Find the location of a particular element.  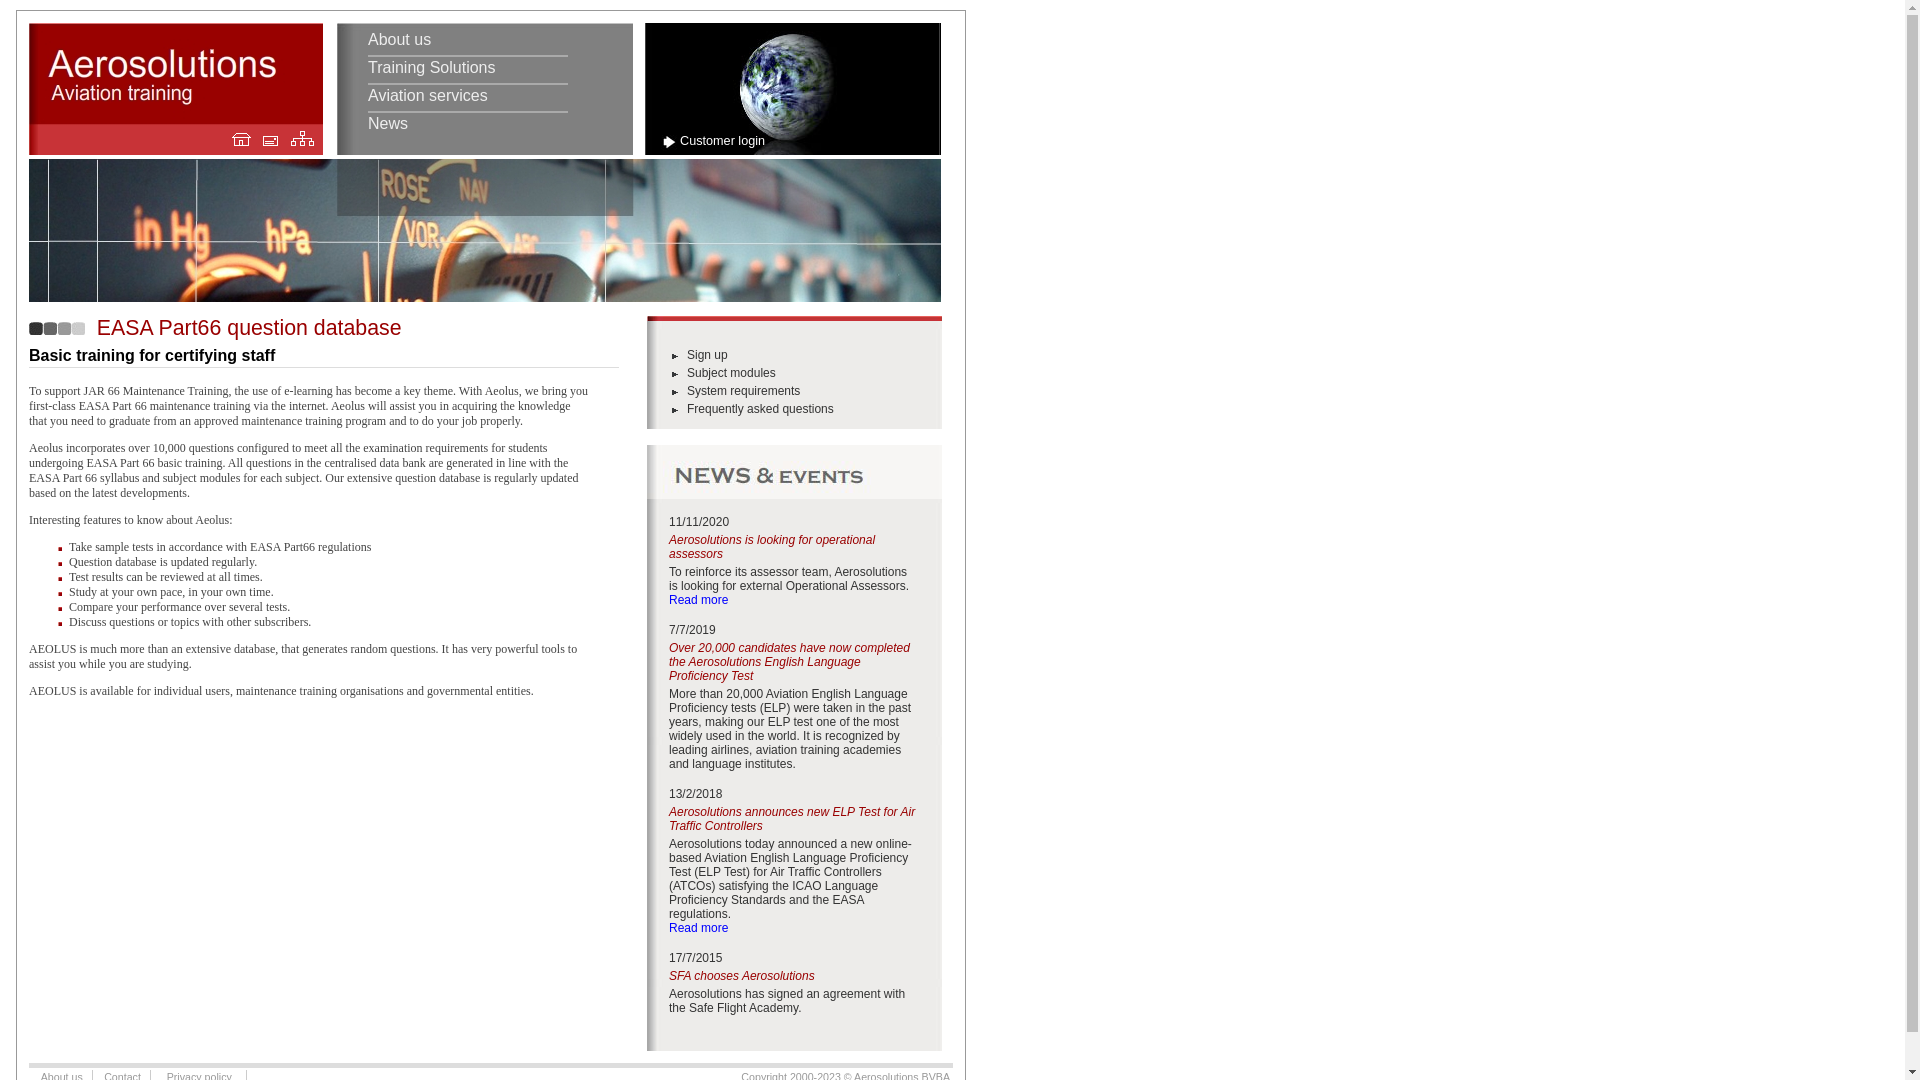

Contact us is located at coordinates (270, 140).